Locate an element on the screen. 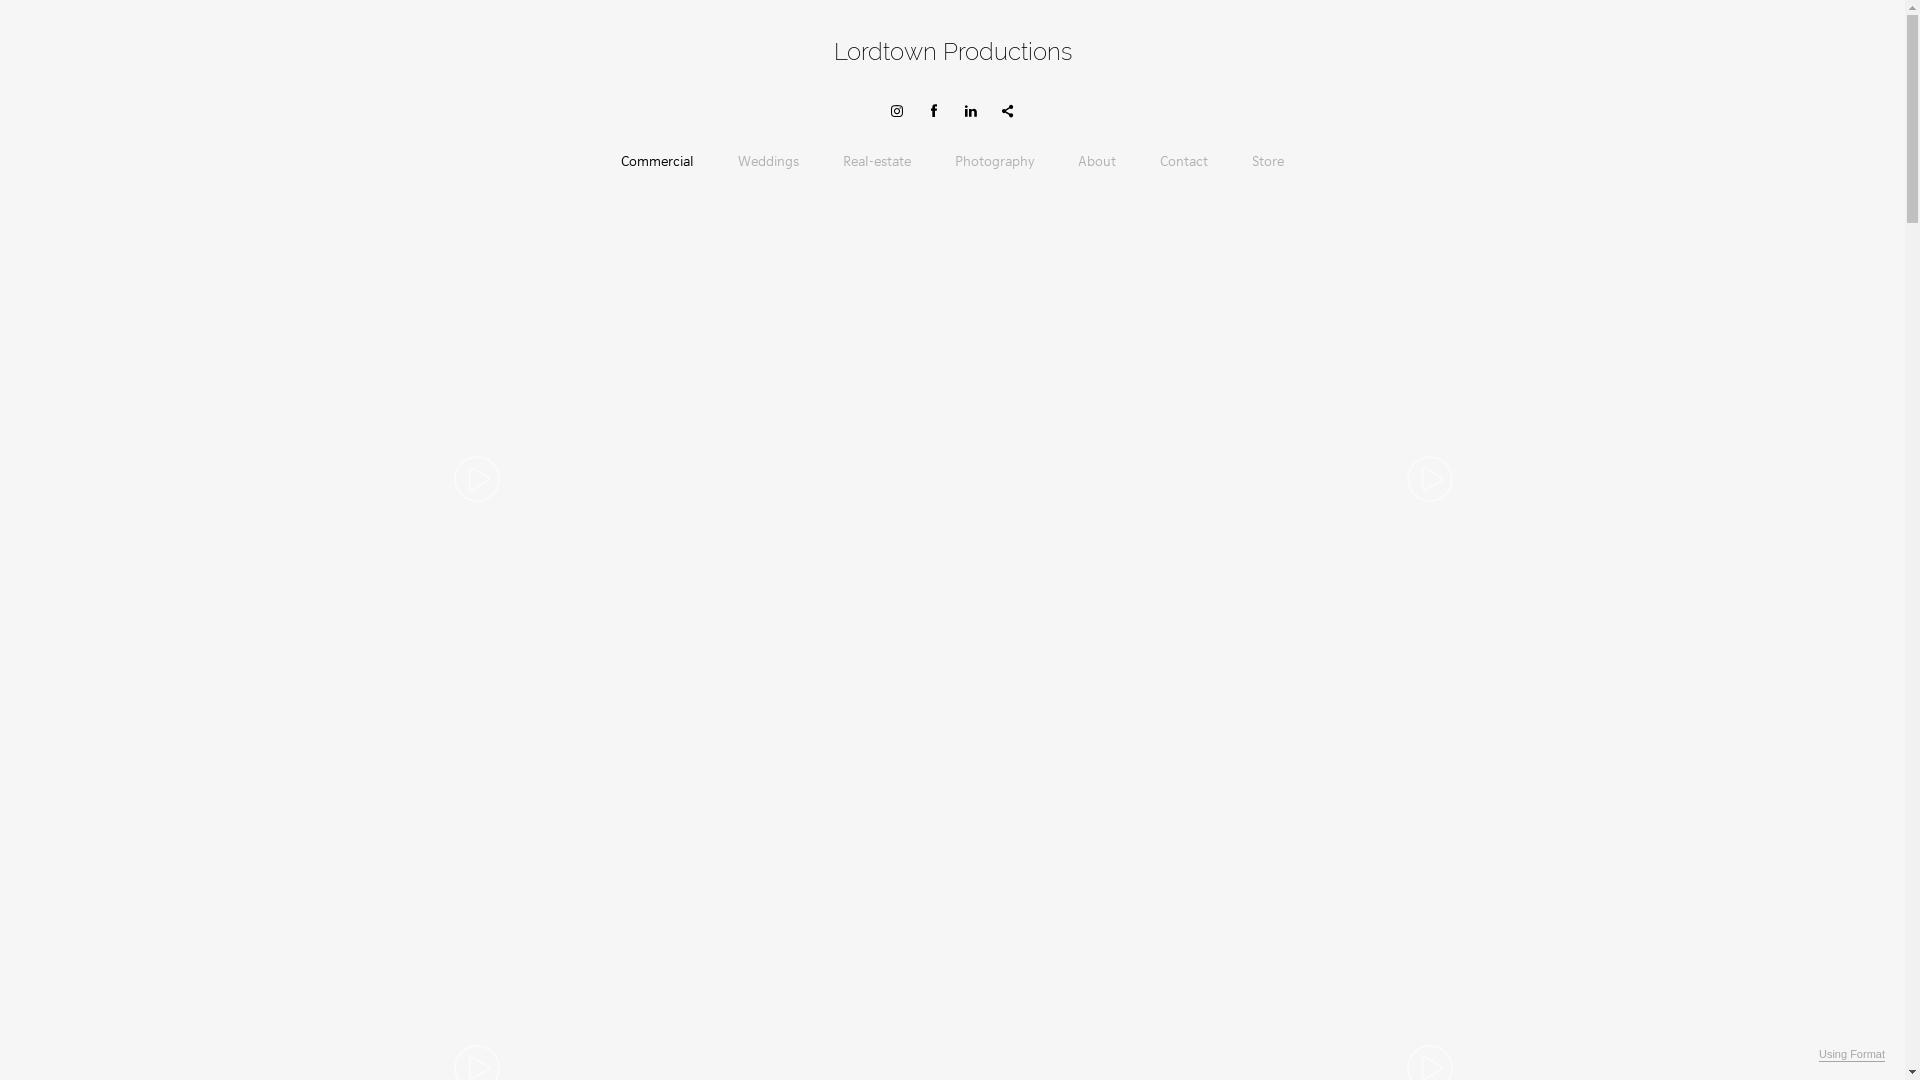 The image size is (1920, 1080). Lordtown Productions is located at coordinates (953, 52).